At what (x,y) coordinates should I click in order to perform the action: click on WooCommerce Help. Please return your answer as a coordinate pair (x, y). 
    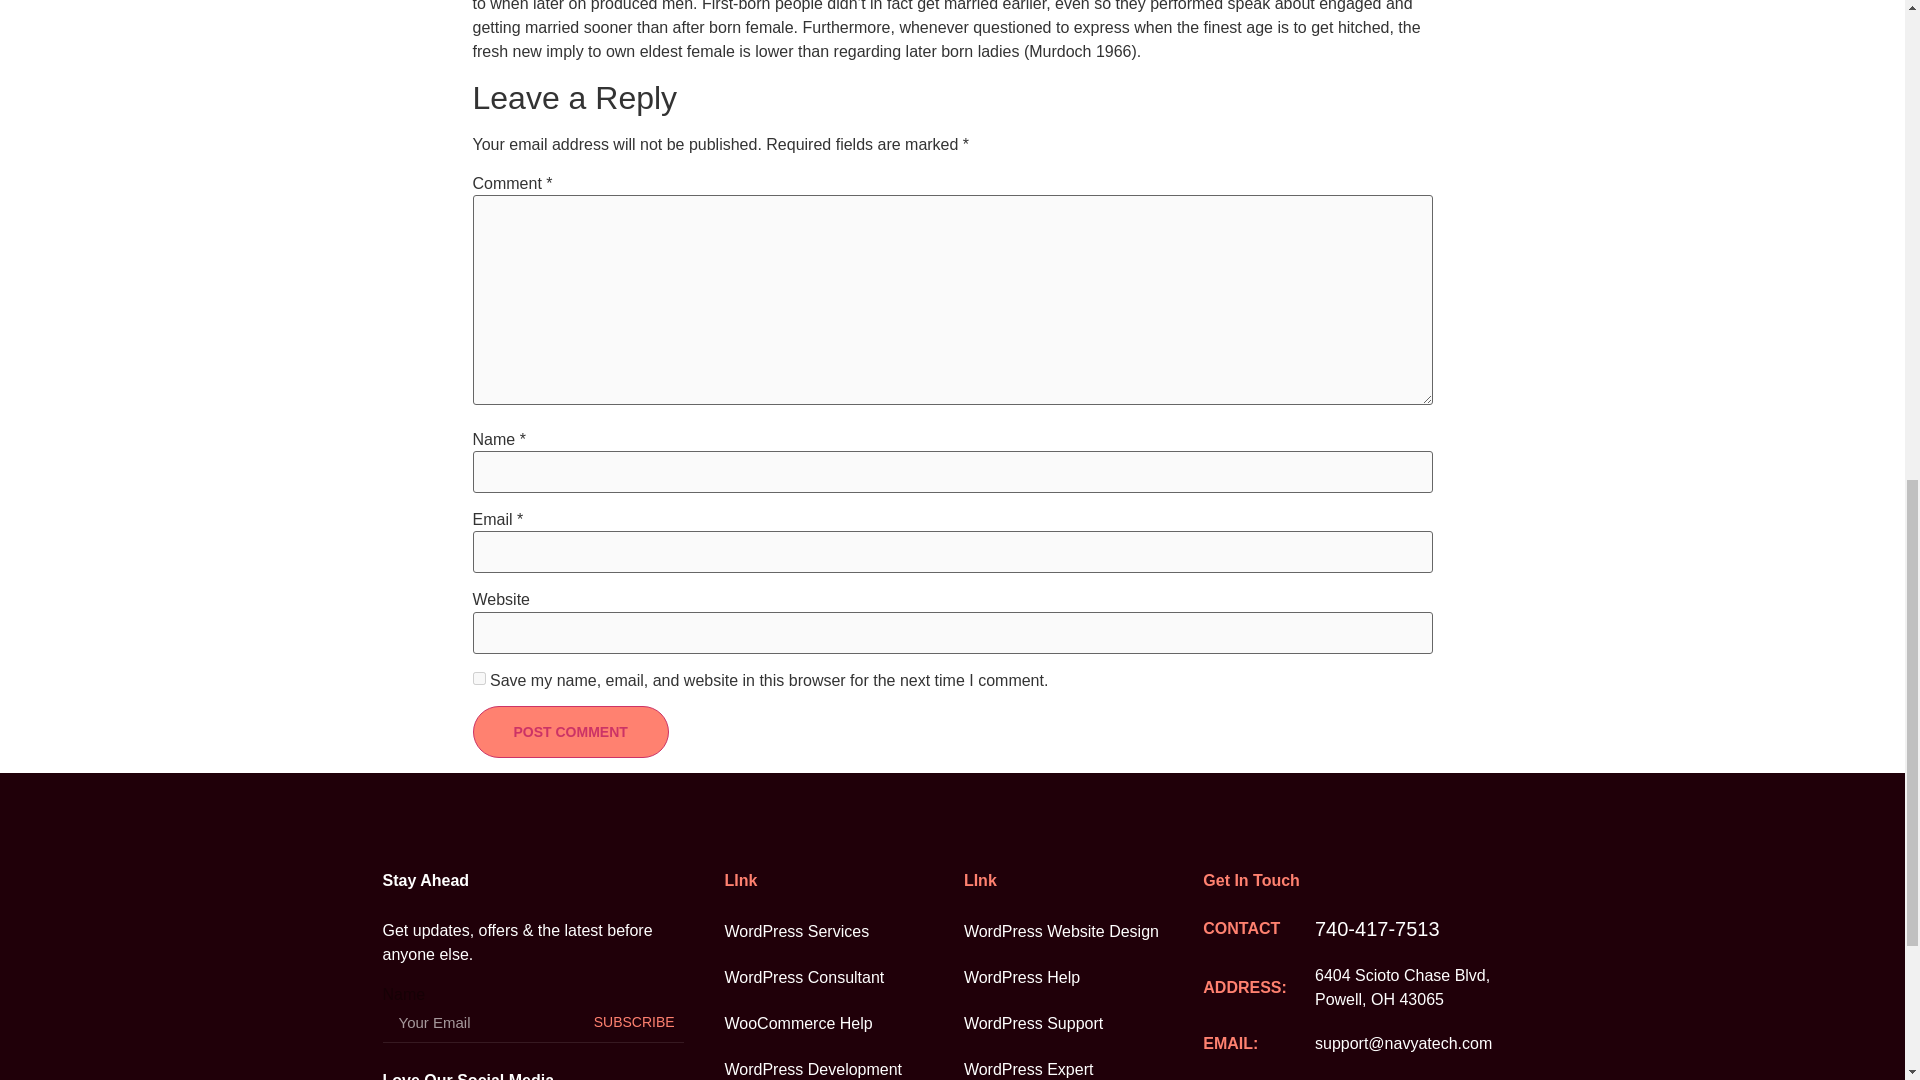
    Looking at the image, I should click on (843, 1024).